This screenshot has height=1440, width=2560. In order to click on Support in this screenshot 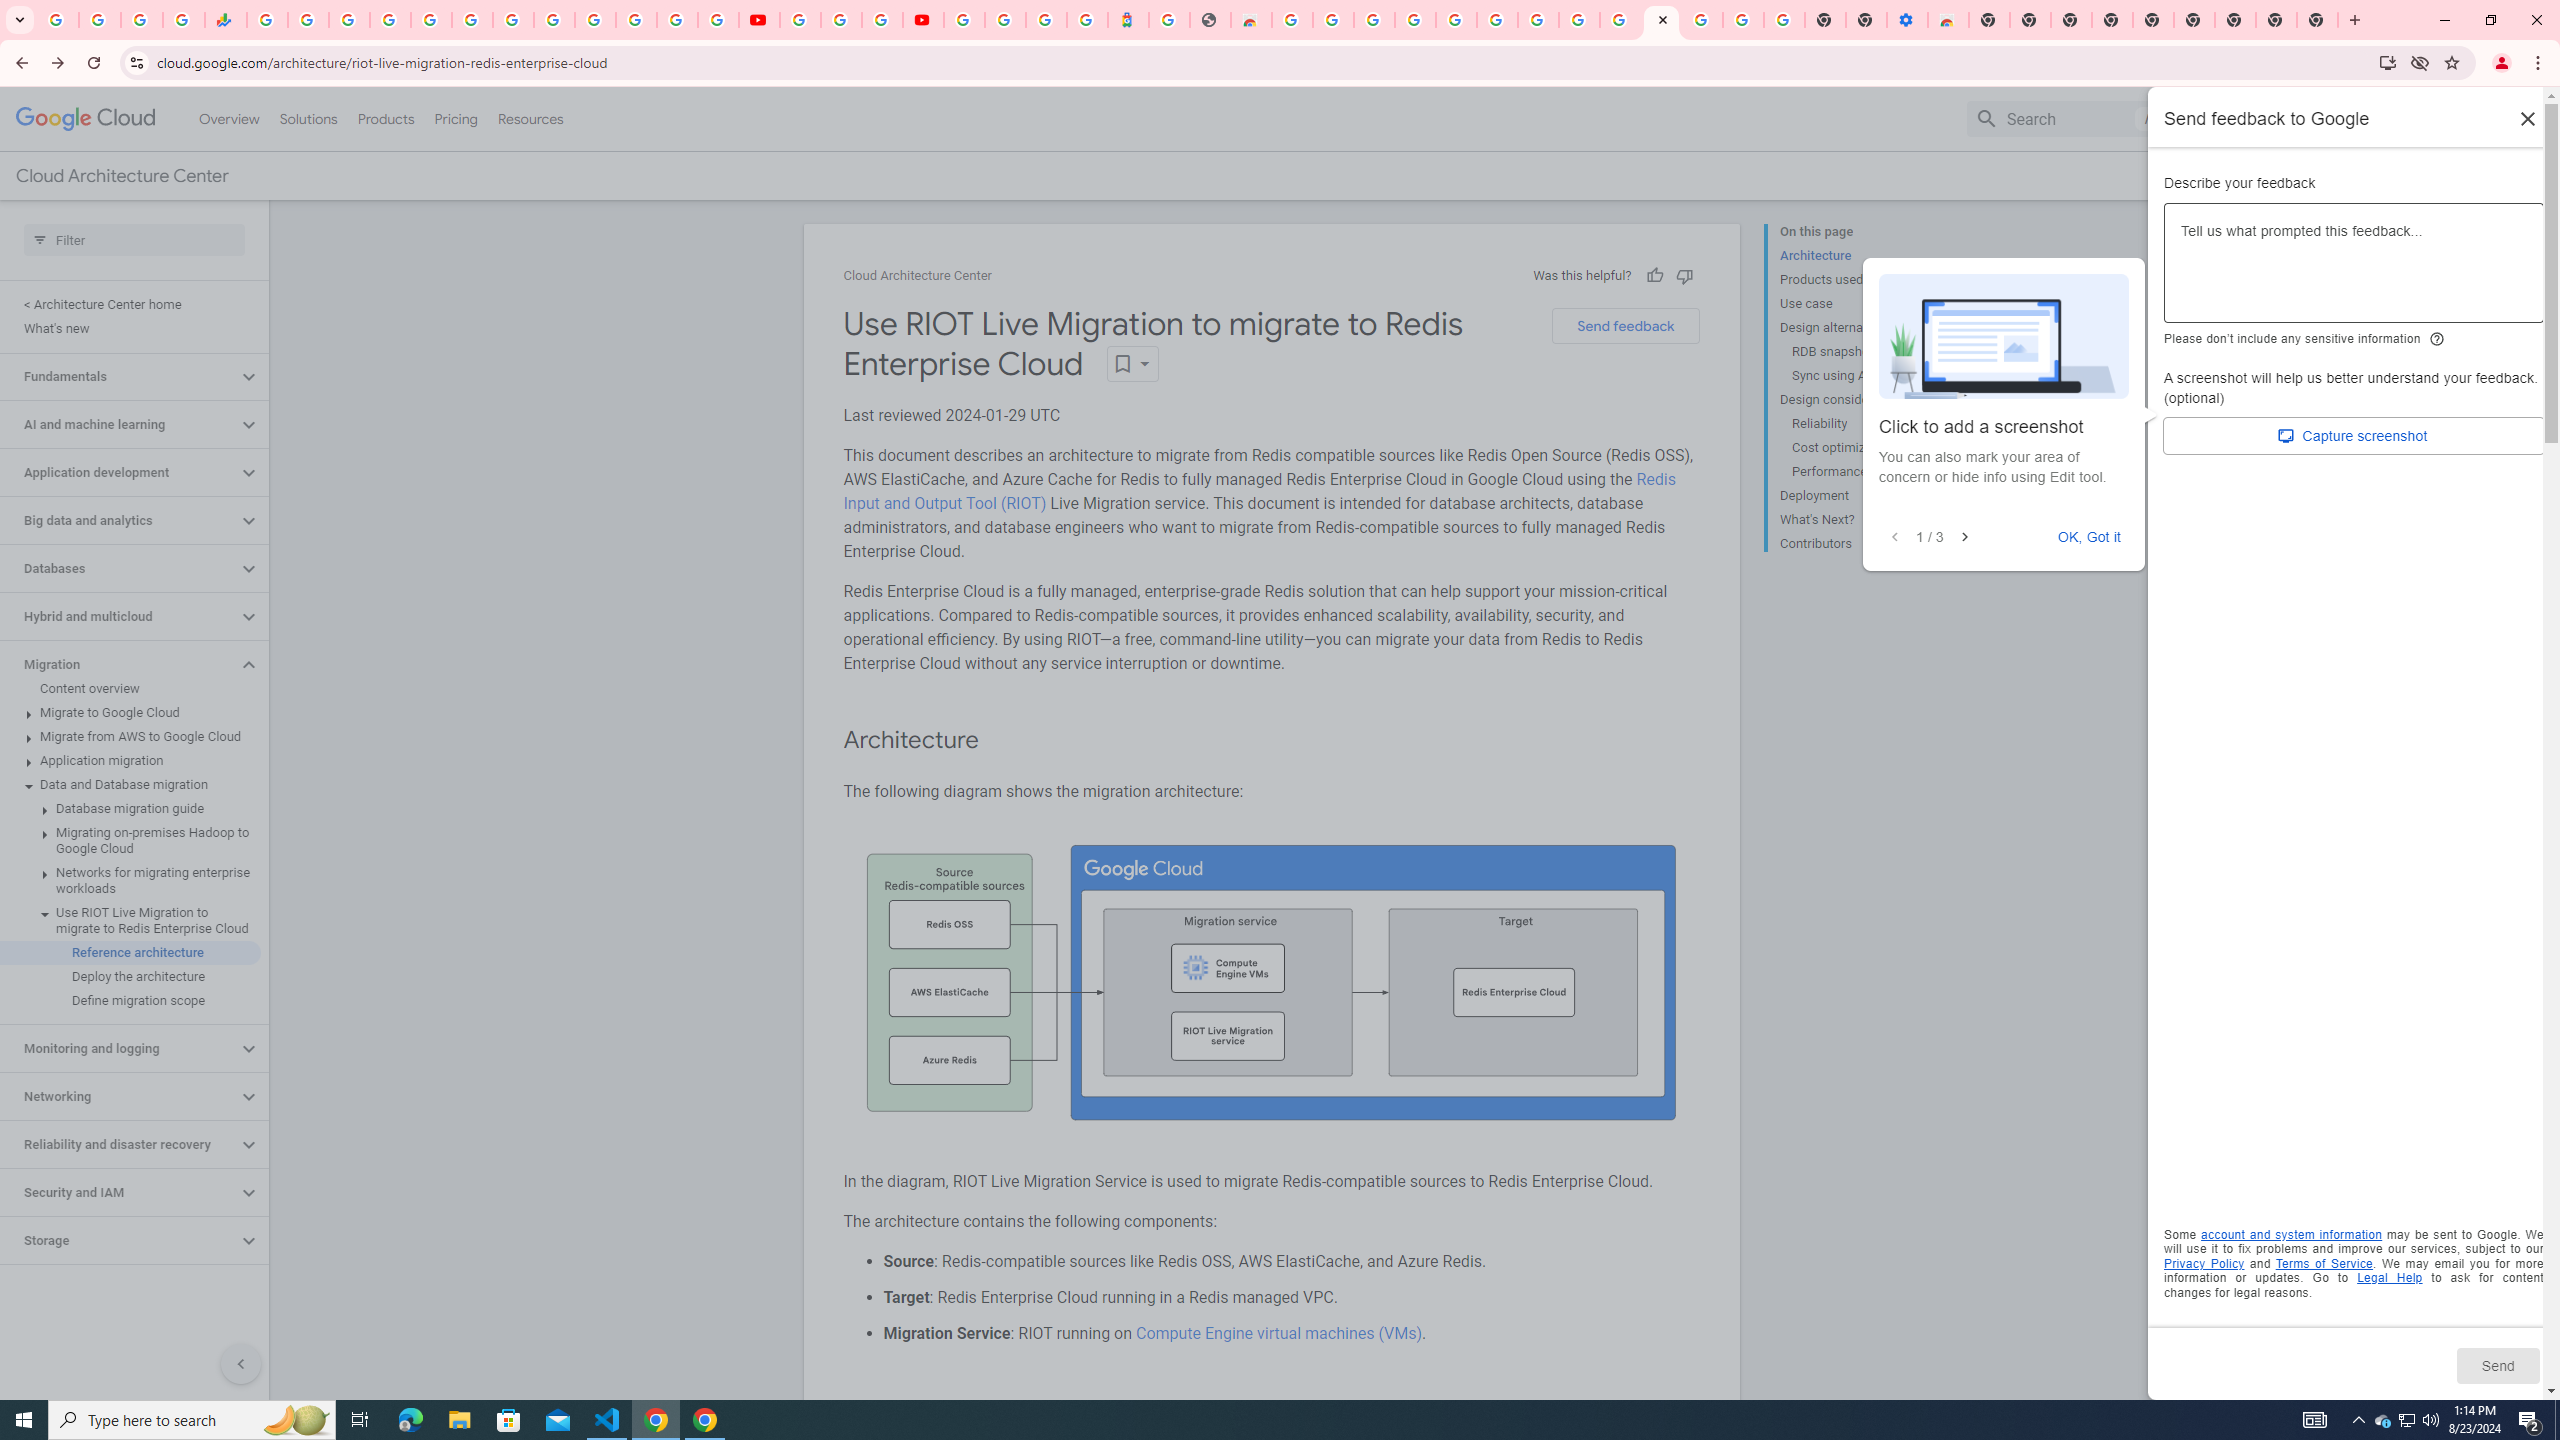, I will do `click(2280, 118)`.